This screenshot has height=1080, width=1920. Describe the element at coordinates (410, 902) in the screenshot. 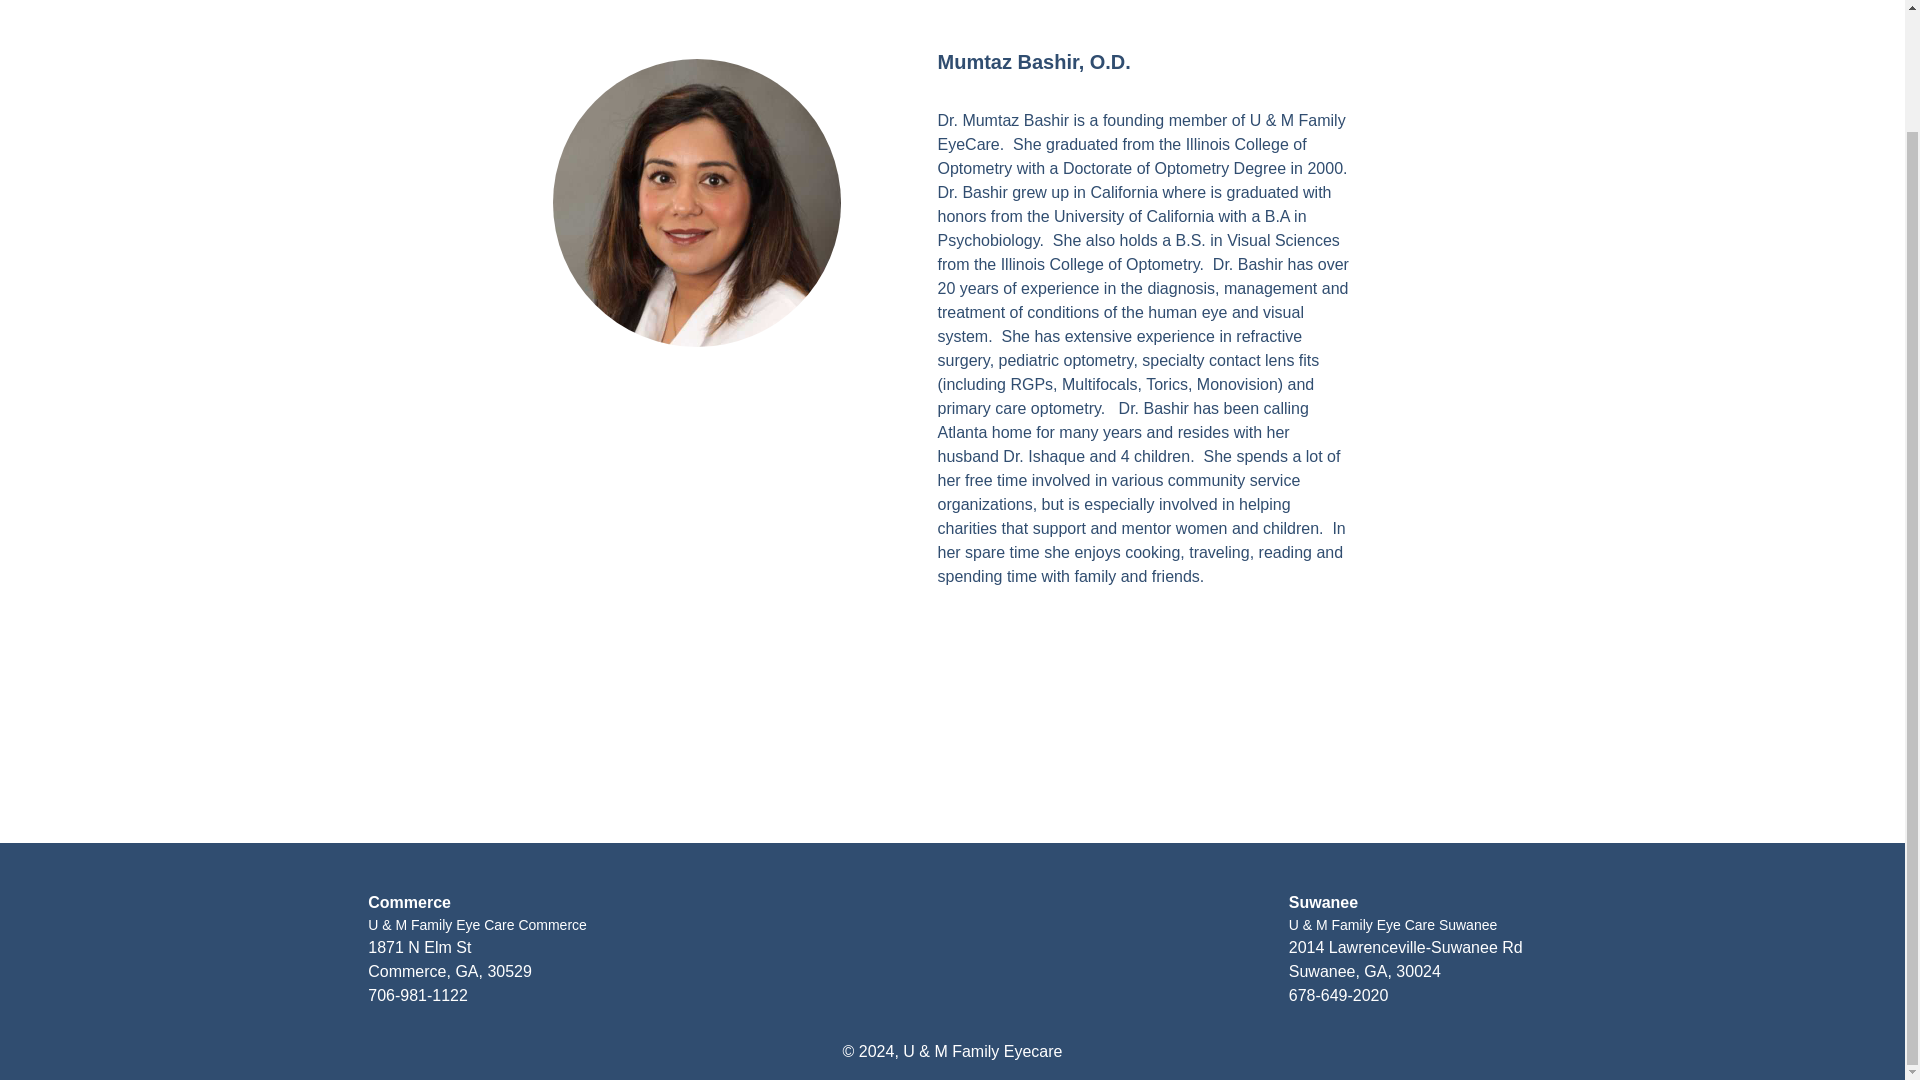

I see `Commerce` at that location.